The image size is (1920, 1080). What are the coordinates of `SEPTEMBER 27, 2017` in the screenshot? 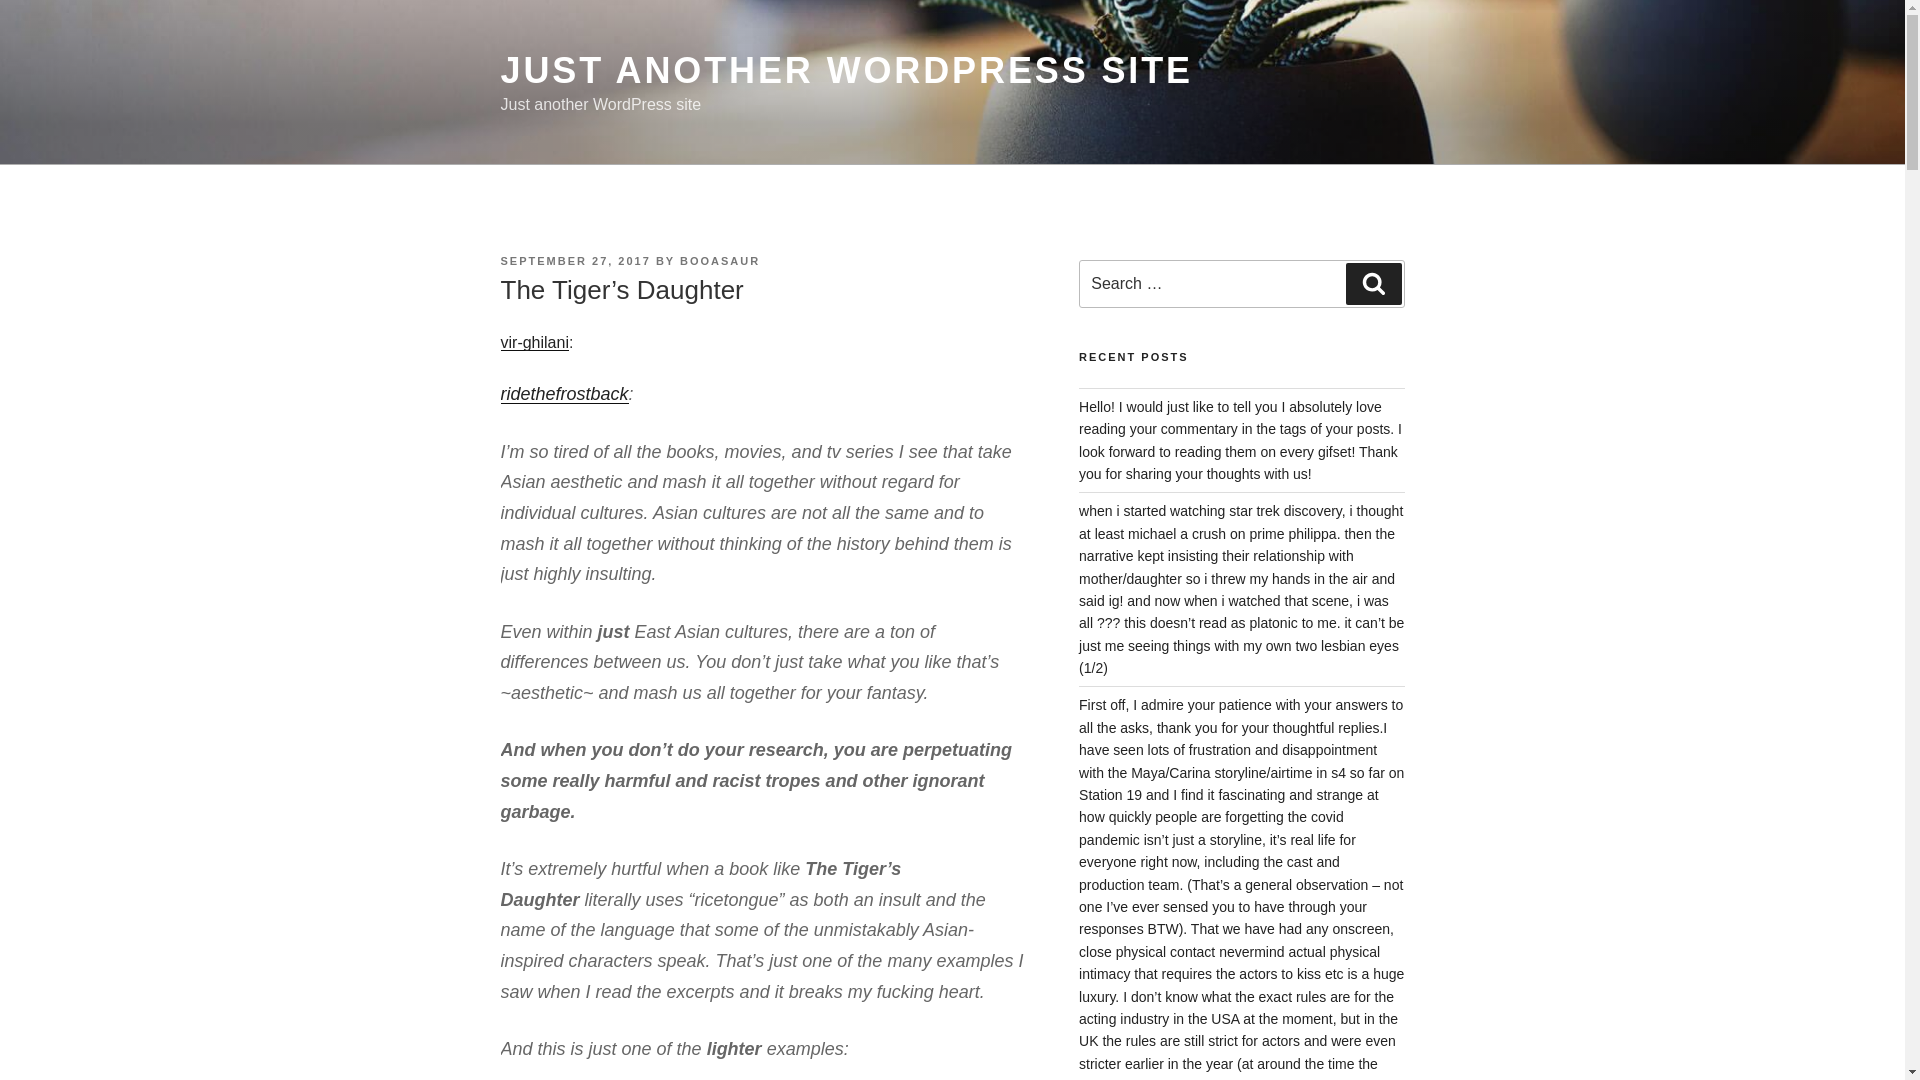 It's located at (574, 260).